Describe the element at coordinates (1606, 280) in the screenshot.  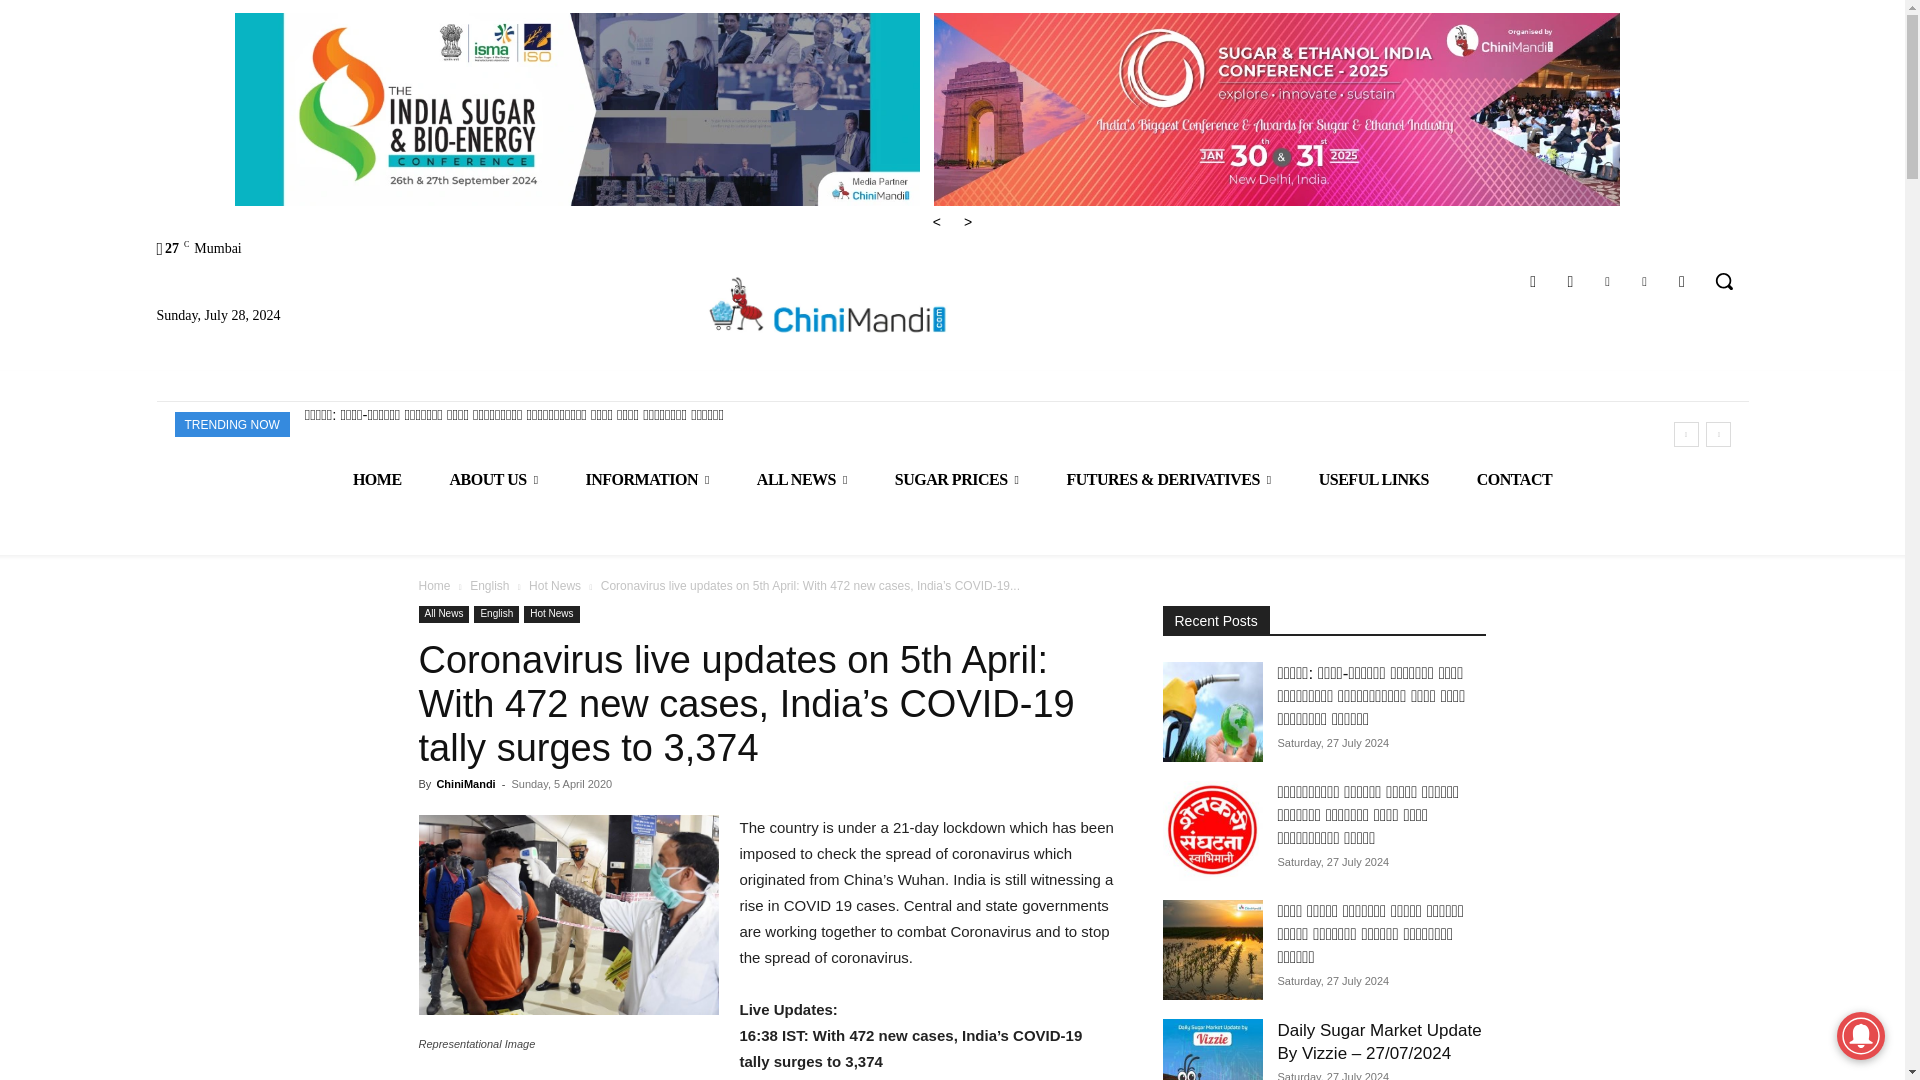
I see `Linkedin` at that location.